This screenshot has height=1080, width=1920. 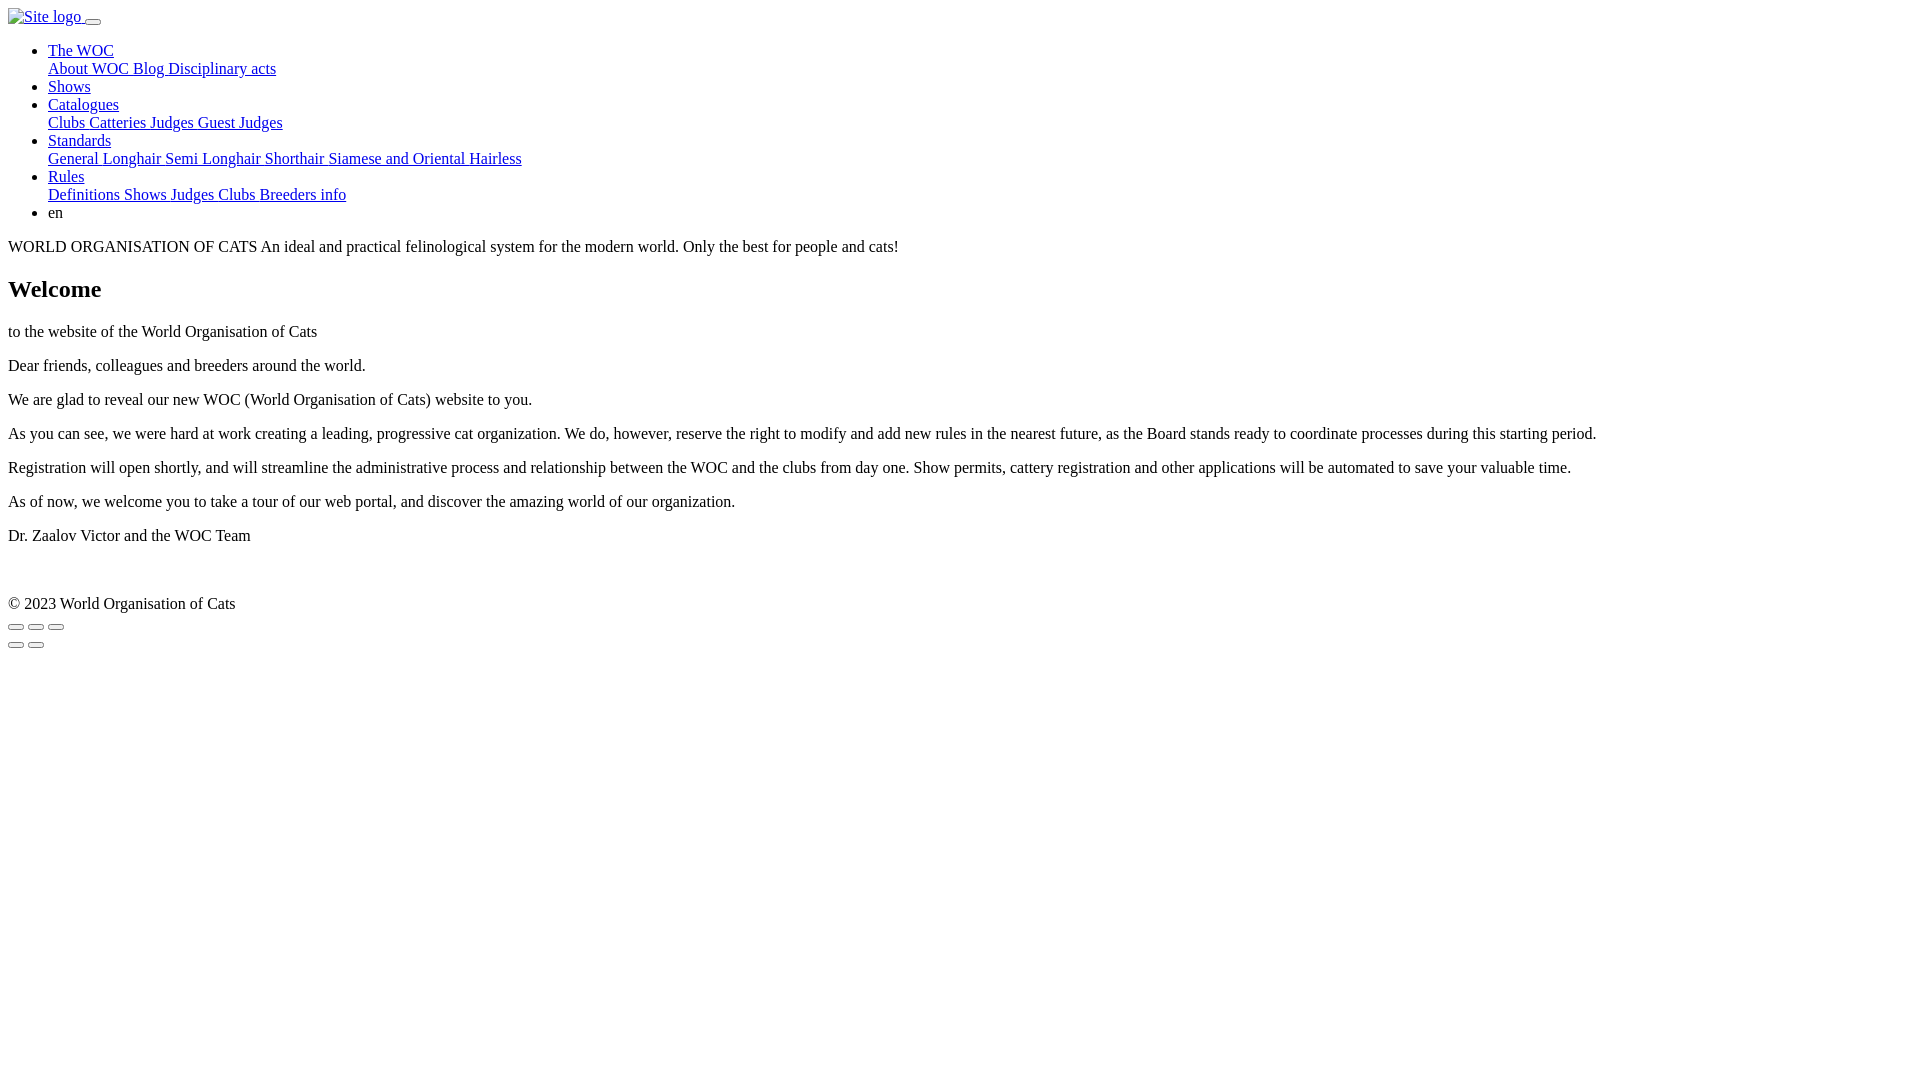 I want to click on Blog, so click(x=150, y=68).